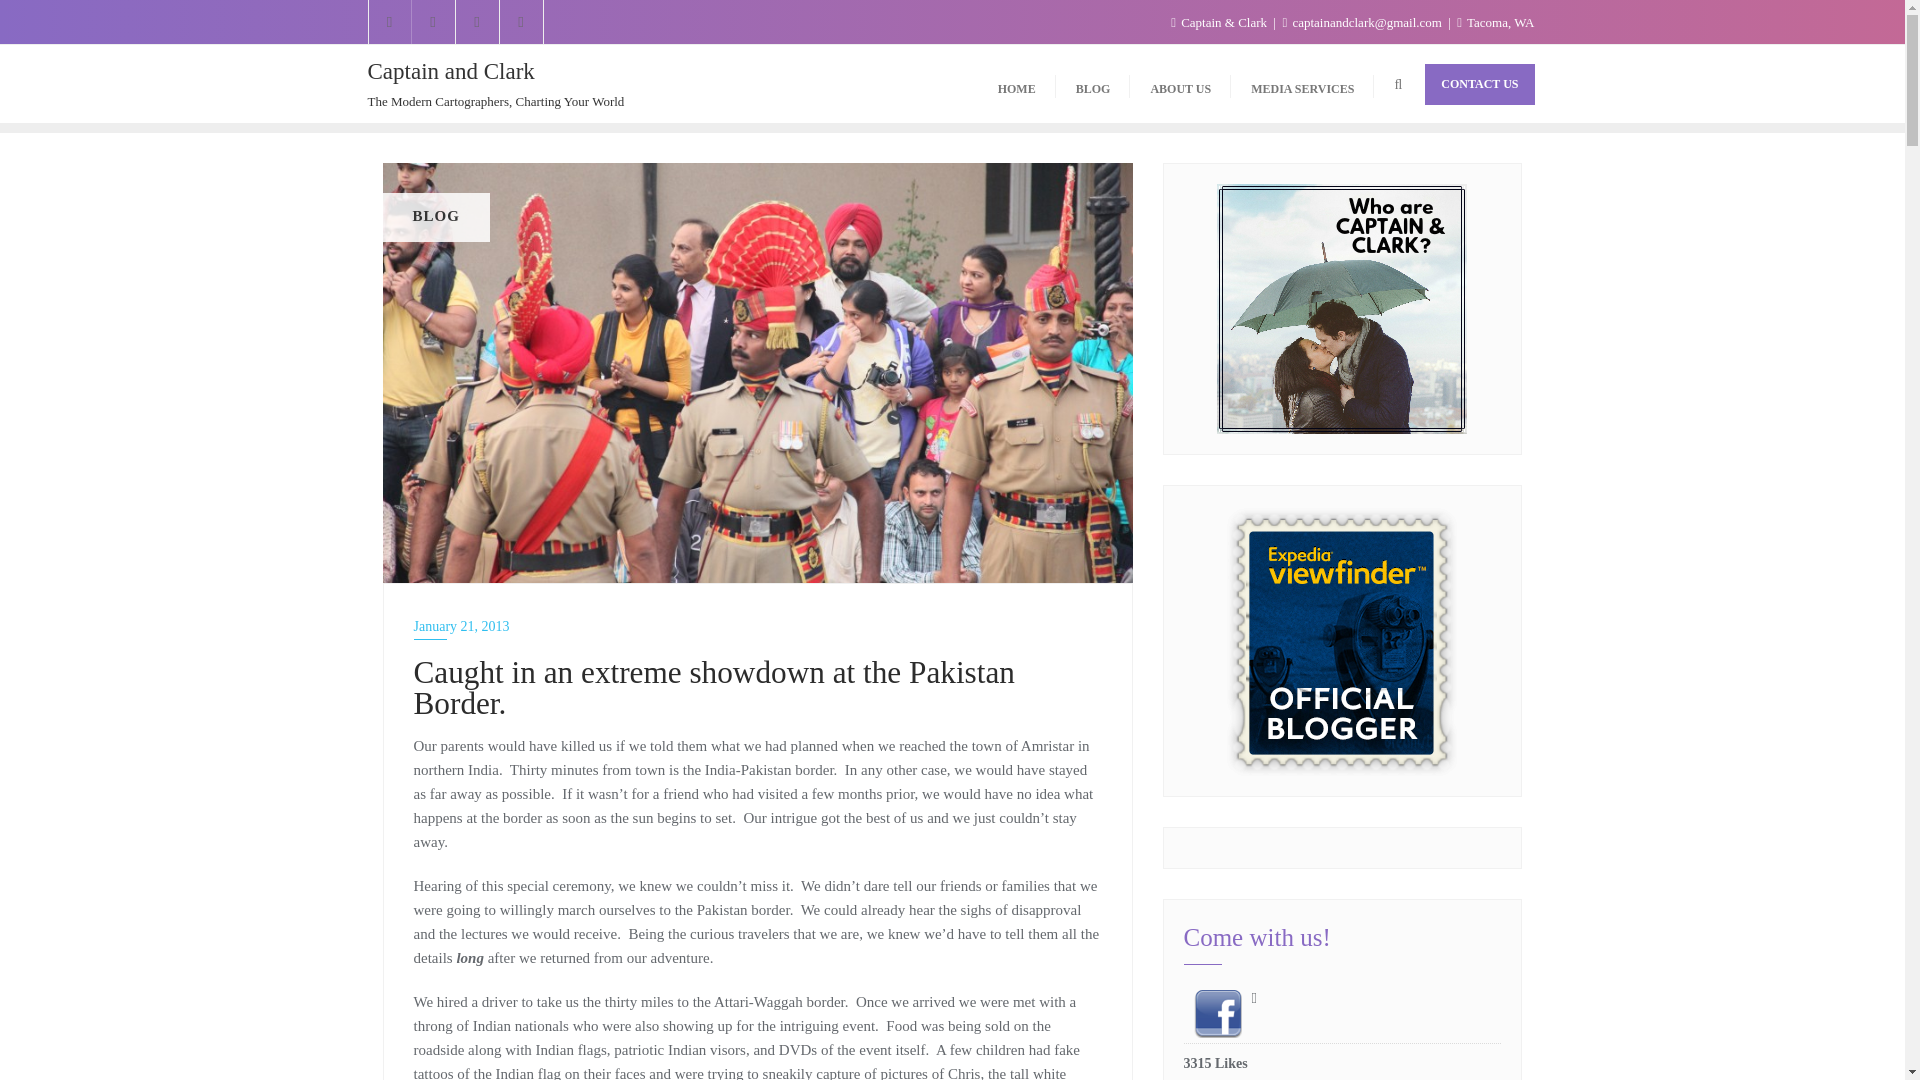  What do you see at coordinates (1480, 84) in the screenshot?
I see `CONTACT US` at bounding box center [1480, 84].